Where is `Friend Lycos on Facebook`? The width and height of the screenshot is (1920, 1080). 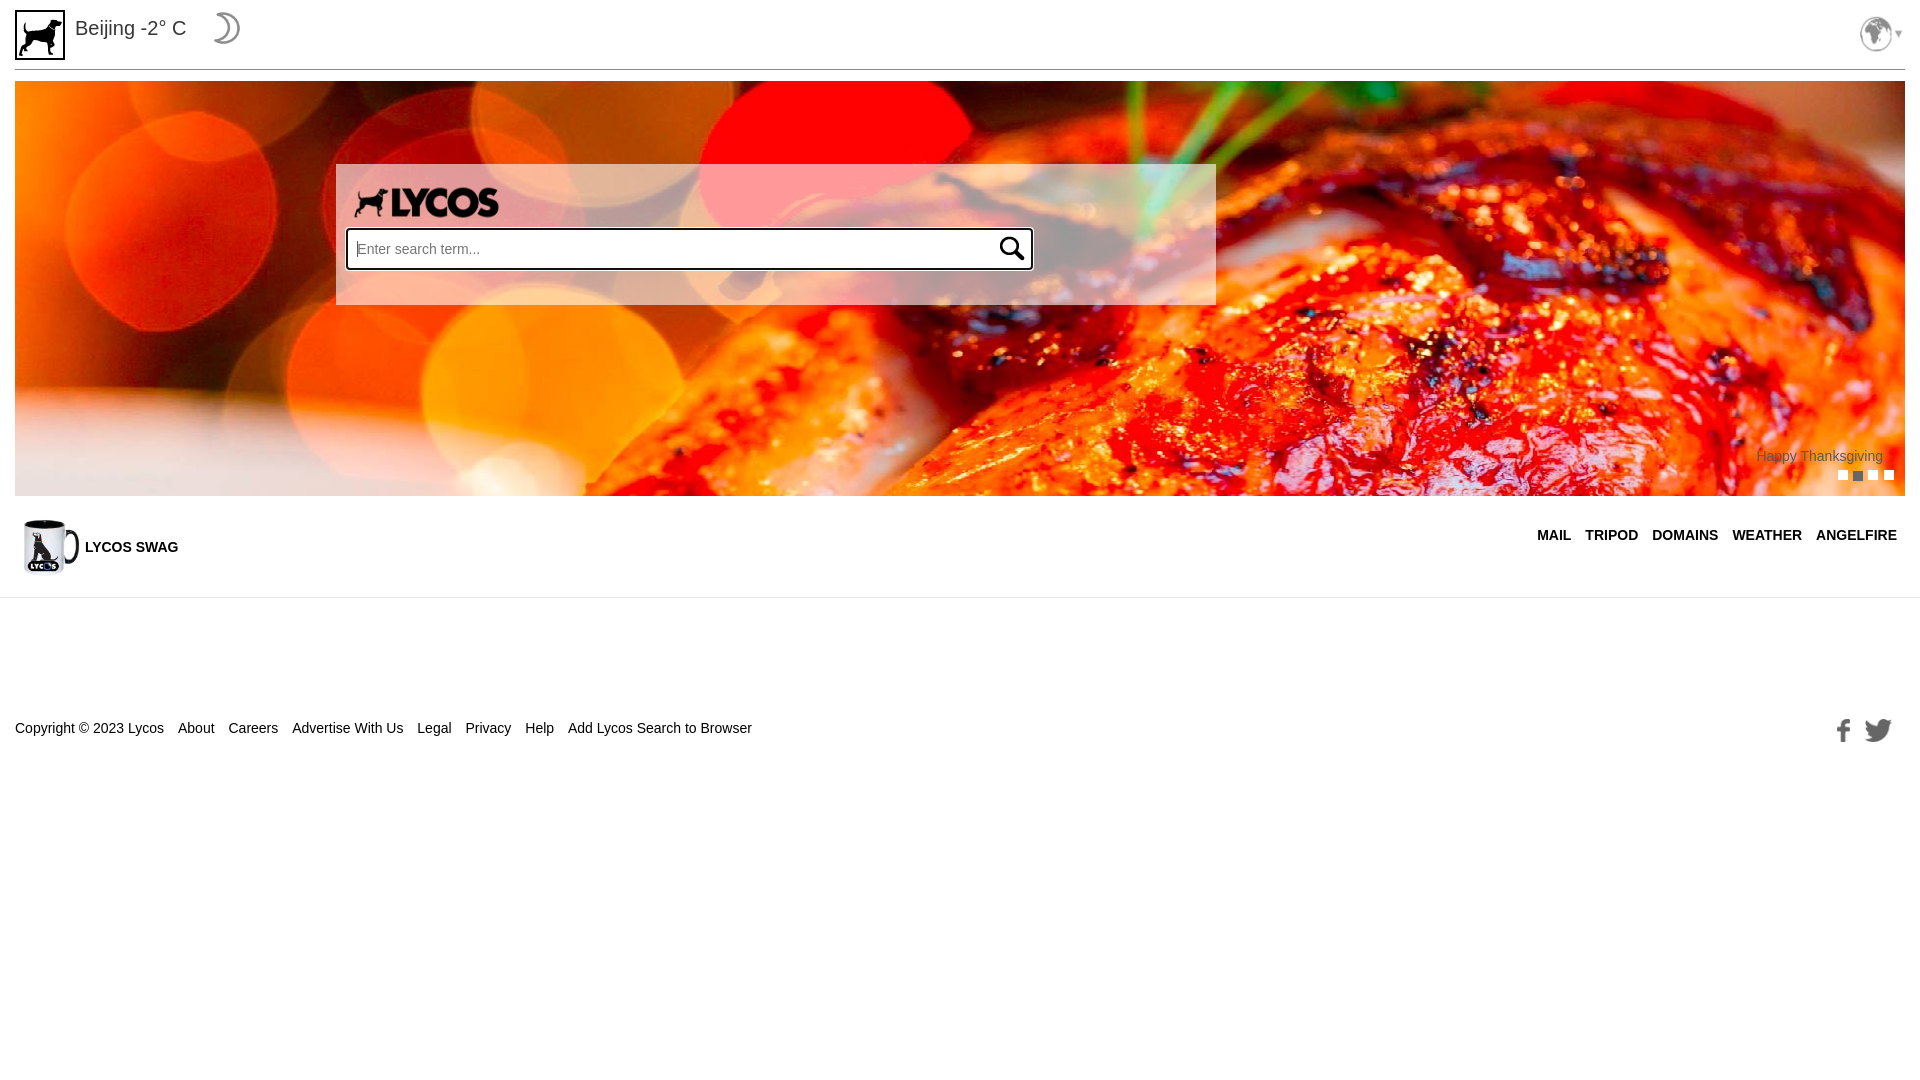 Friend Lycos on Facebook is located at coordinates (1844, 728).